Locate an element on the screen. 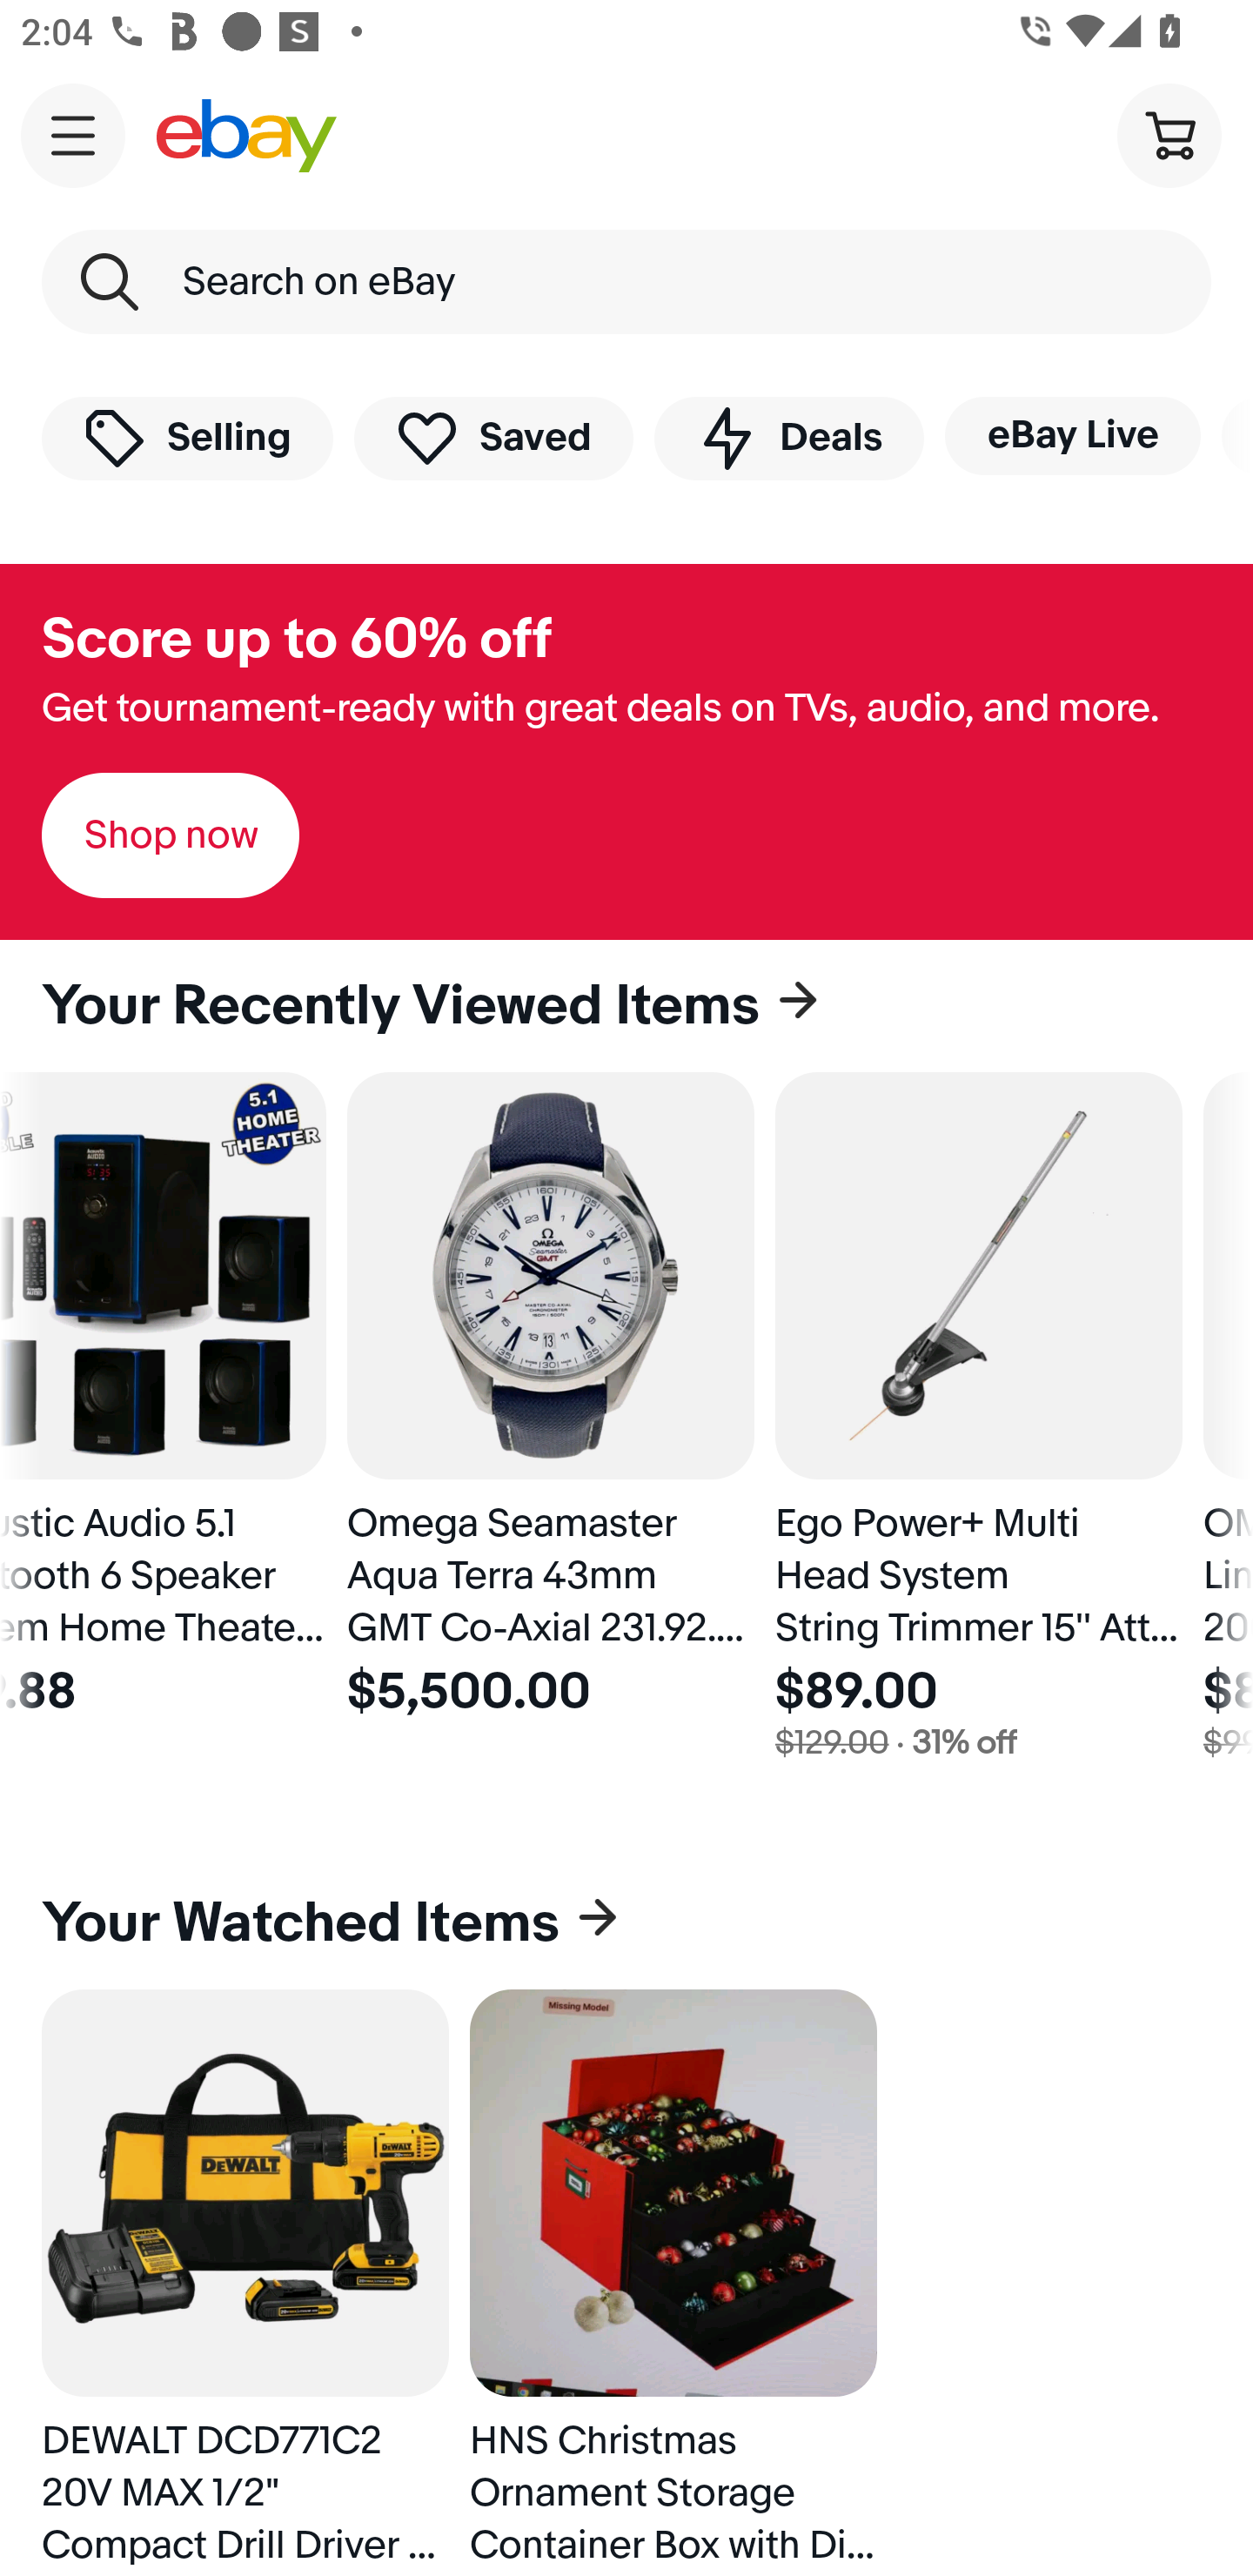  Your Recently Viewed Items   is located at coordinates (626, 1006).